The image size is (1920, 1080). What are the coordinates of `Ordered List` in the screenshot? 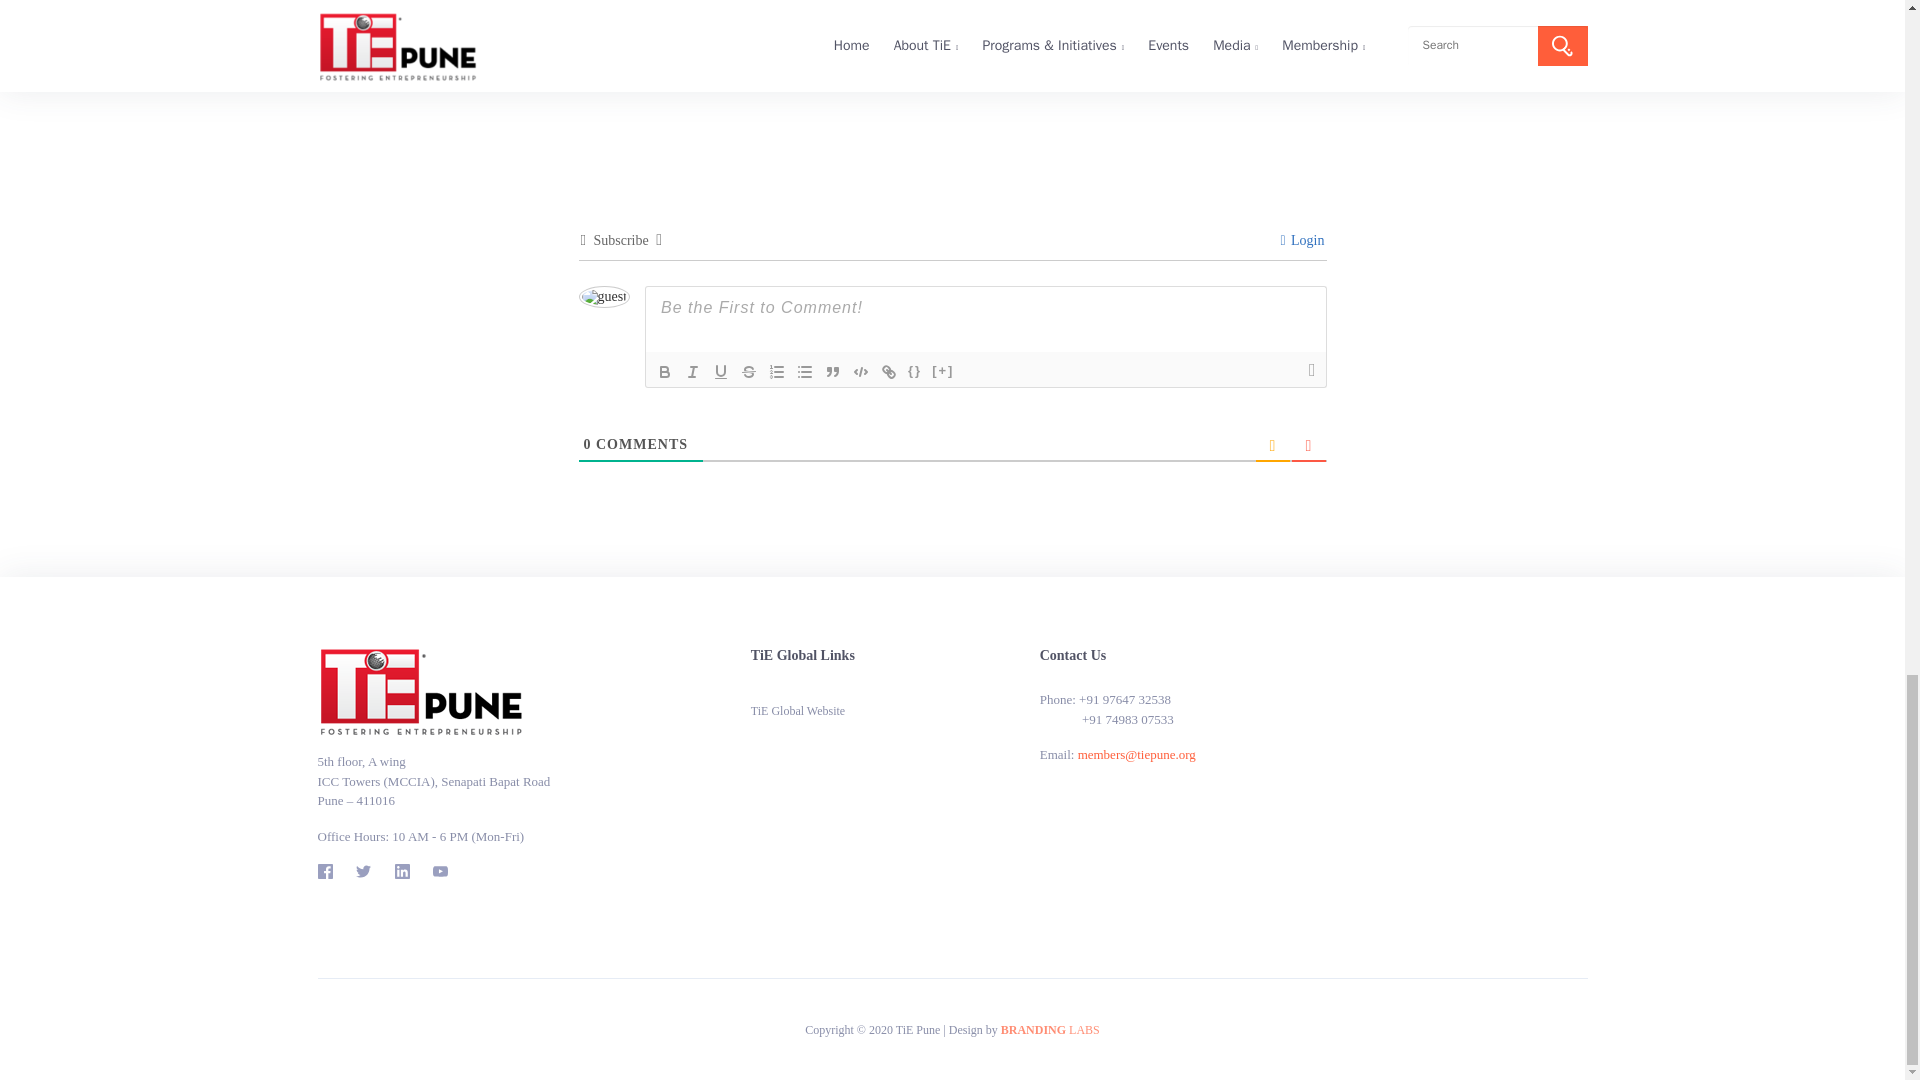 It's located at (776, 372).